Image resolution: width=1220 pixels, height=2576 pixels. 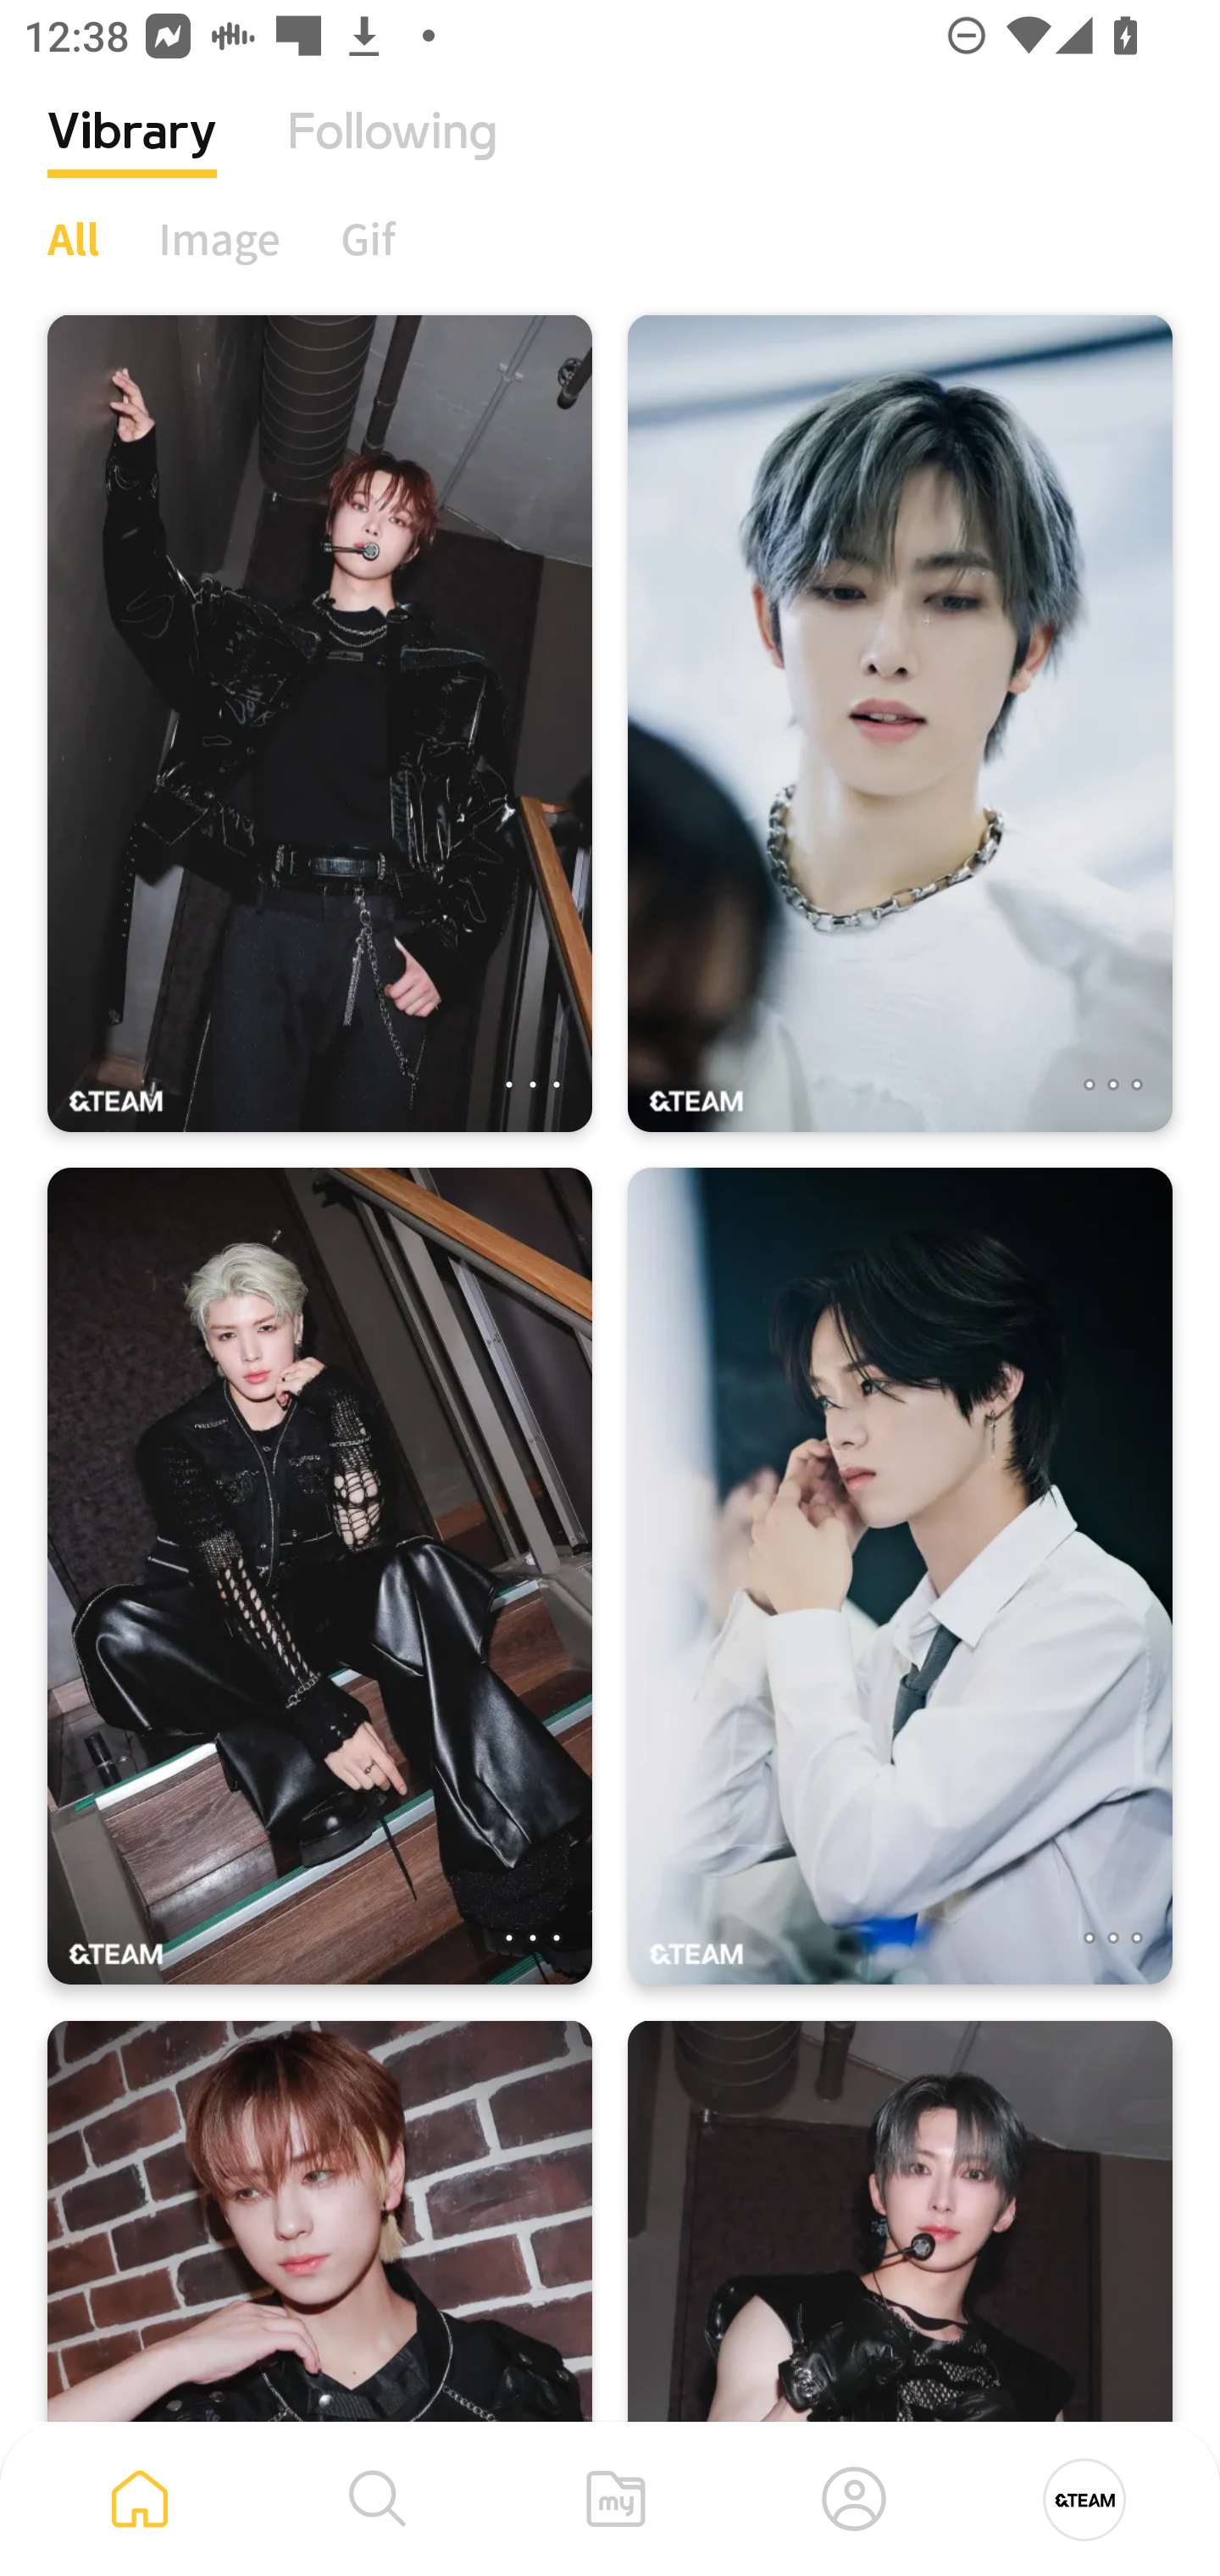 I want to click on Vibrary, so click(x=132, y=157).